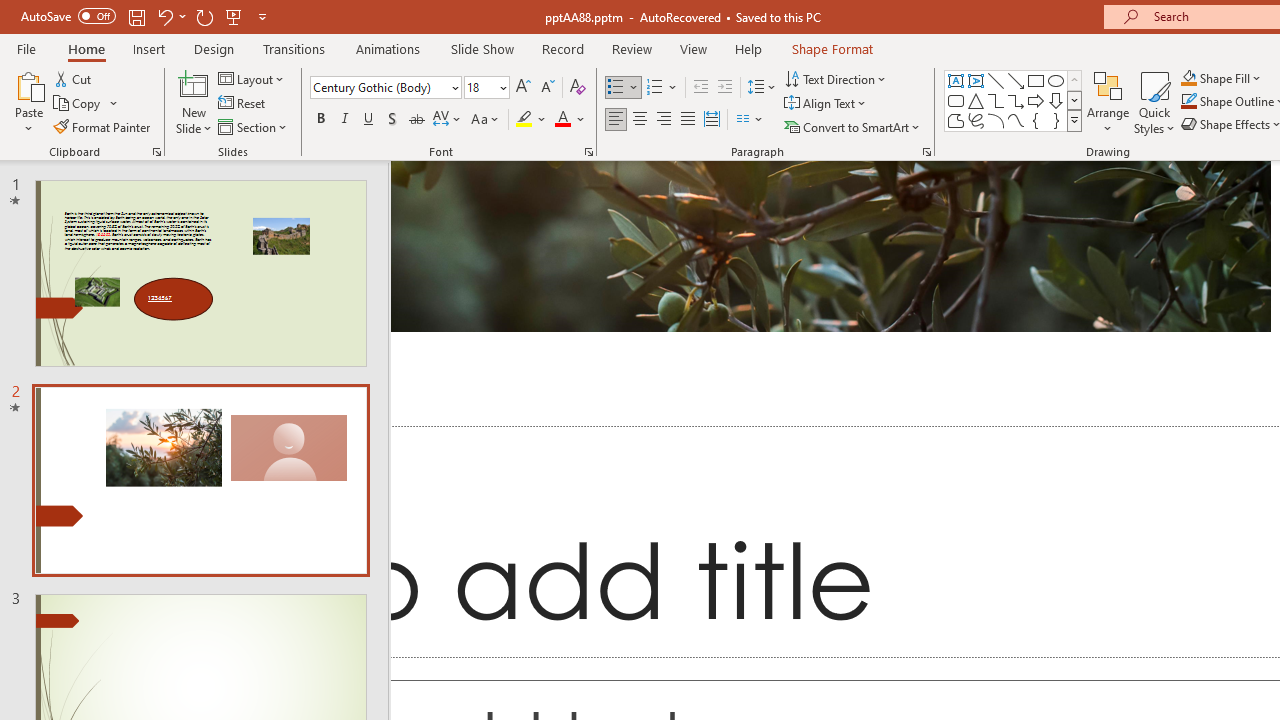  Describe the element at coordinates (194, 84) in the screenshot. I see `New Slide` at that location.